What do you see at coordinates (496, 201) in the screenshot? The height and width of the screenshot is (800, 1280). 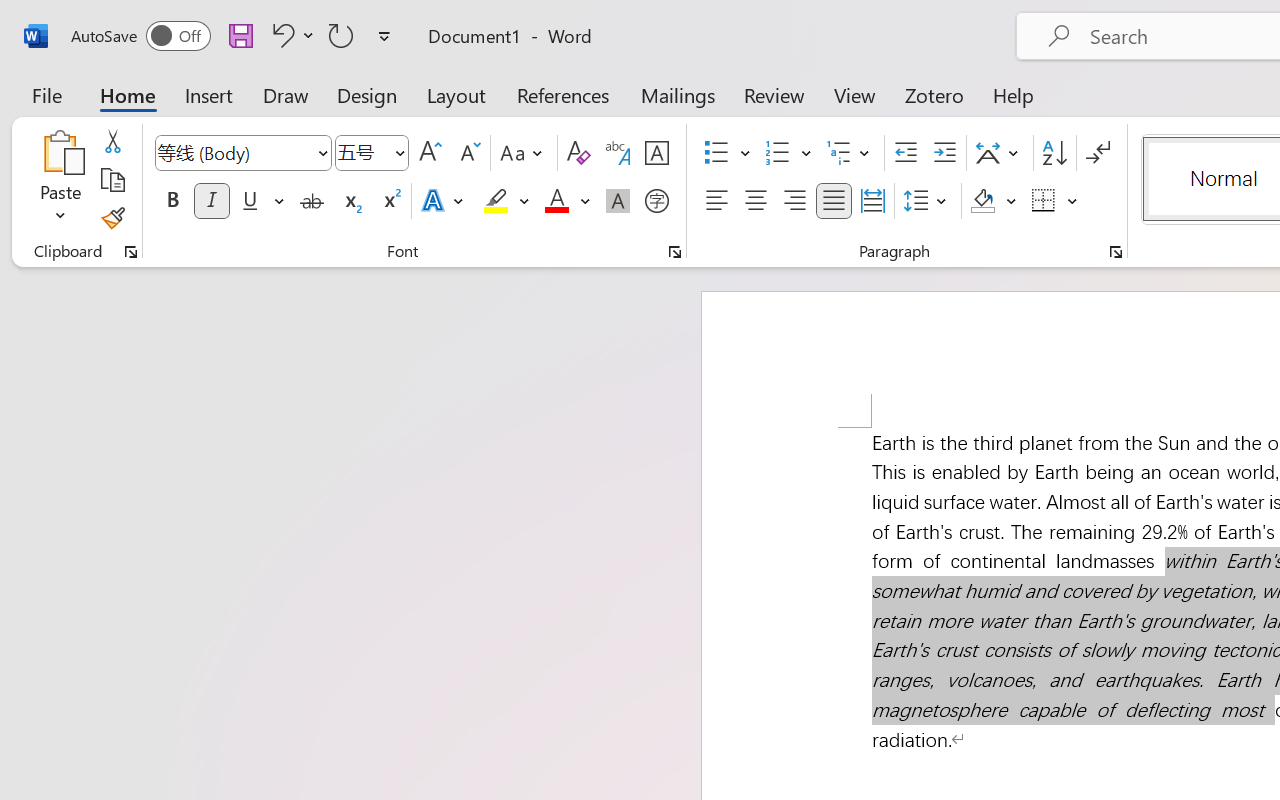 I see `Text Highlight Color Yellow` at bounding box center [496, 201].